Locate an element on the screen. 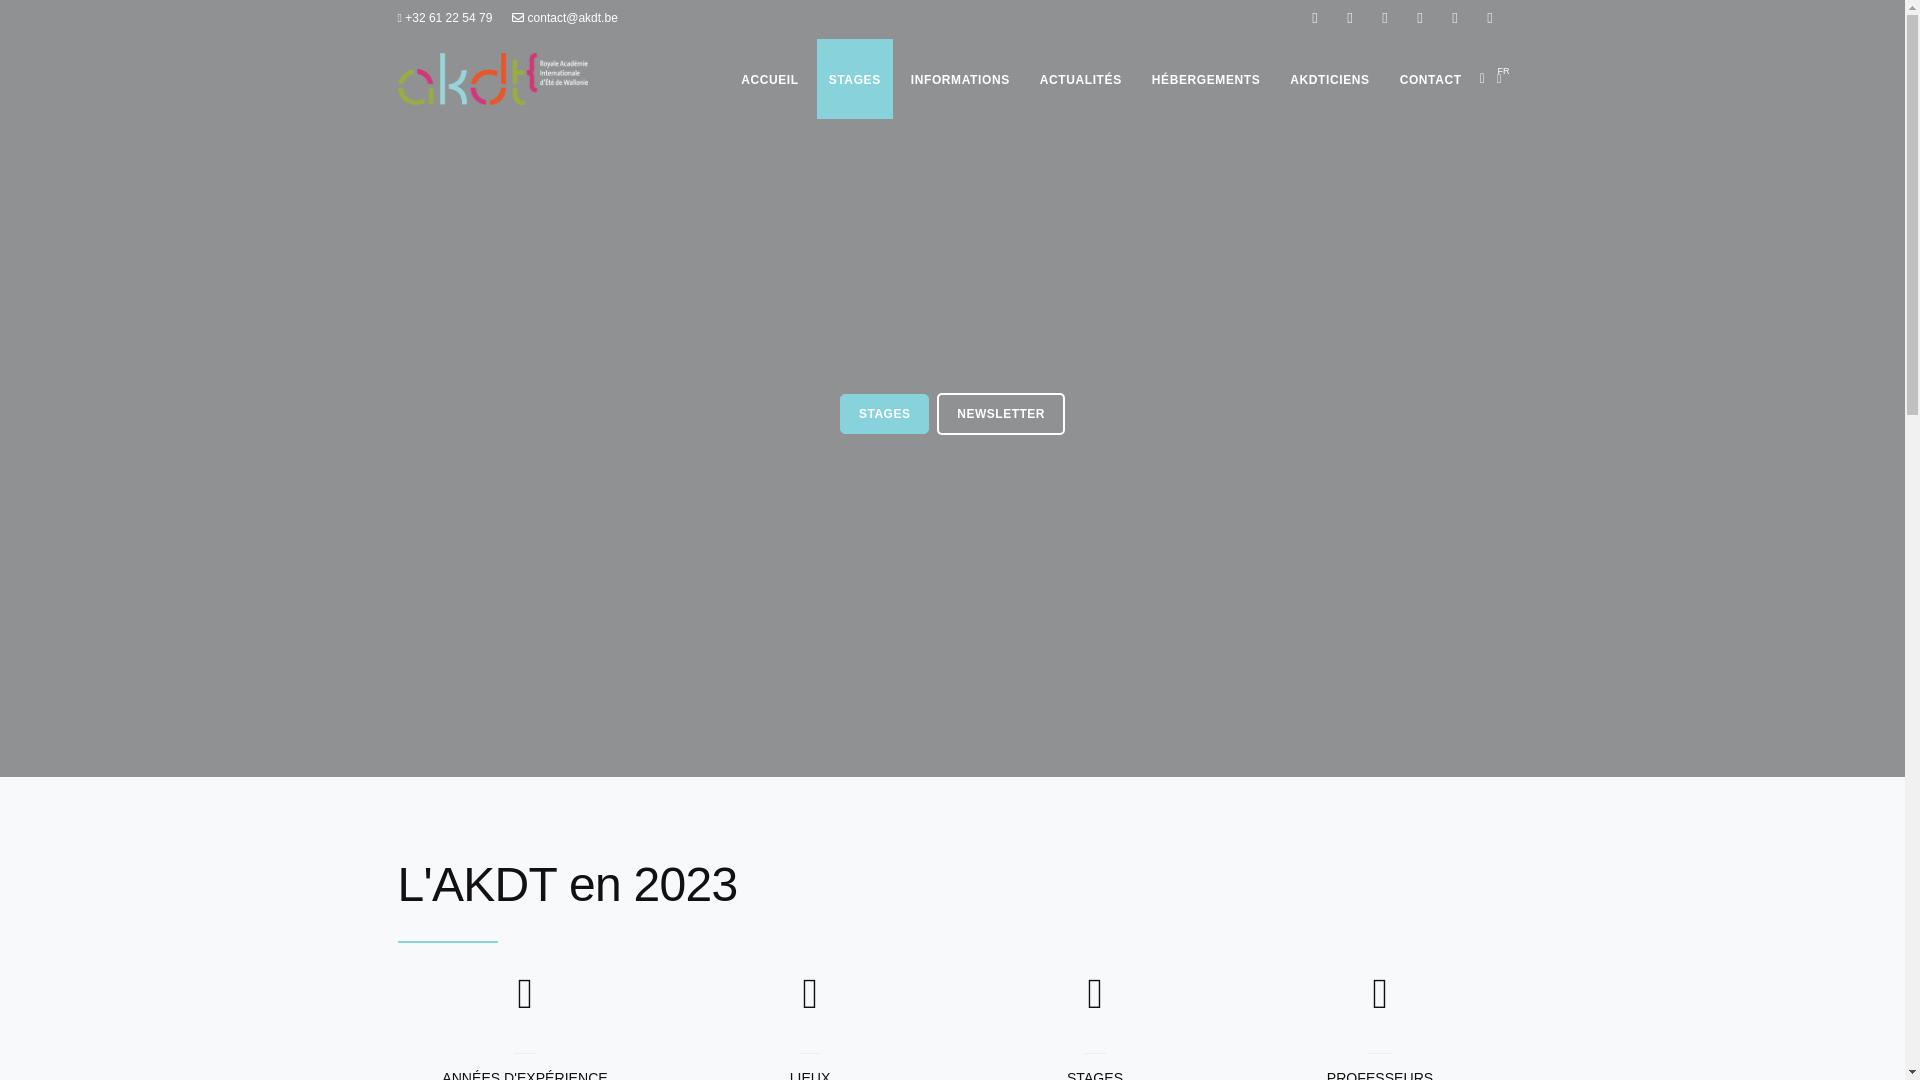 The height and width of the screenshot is (1080, 1920). STAGES is located at coordinates (855, 80).